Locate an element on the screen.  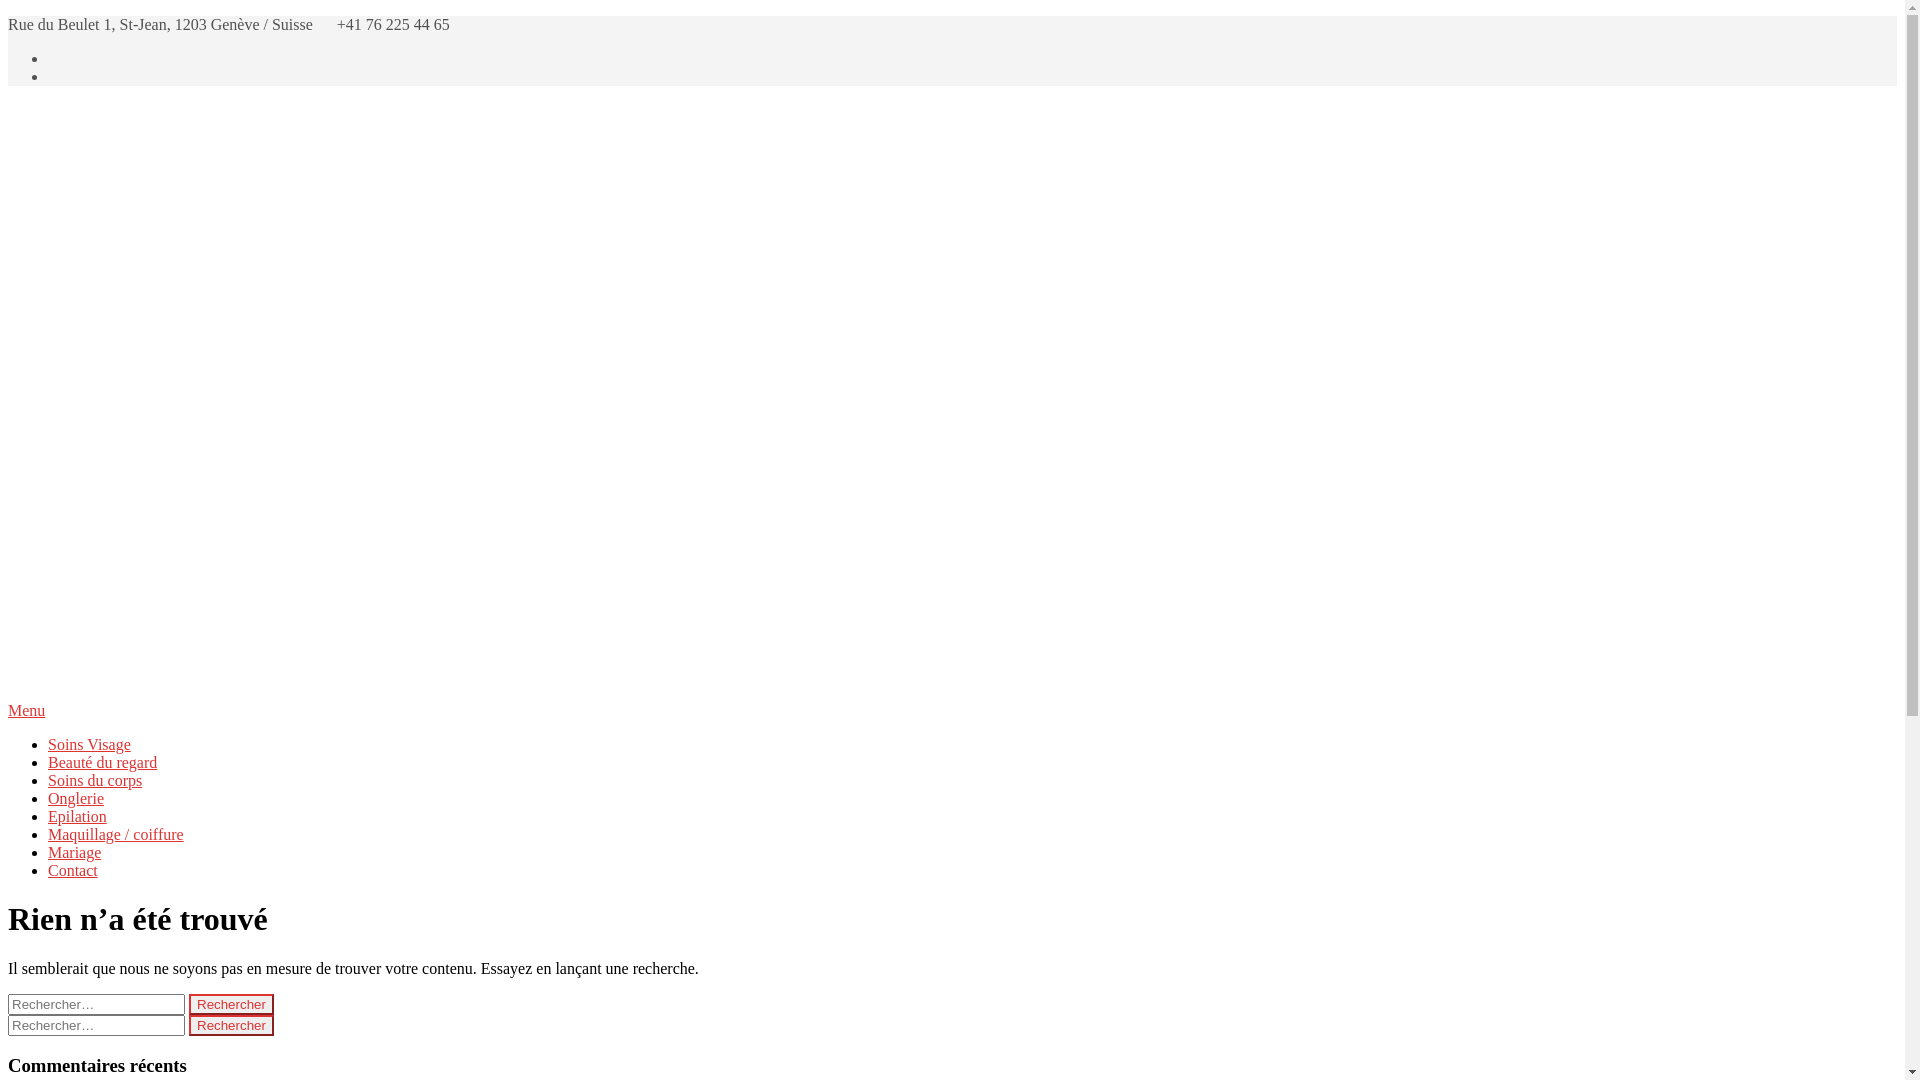
Mariage is located at coordinates (74, 852).